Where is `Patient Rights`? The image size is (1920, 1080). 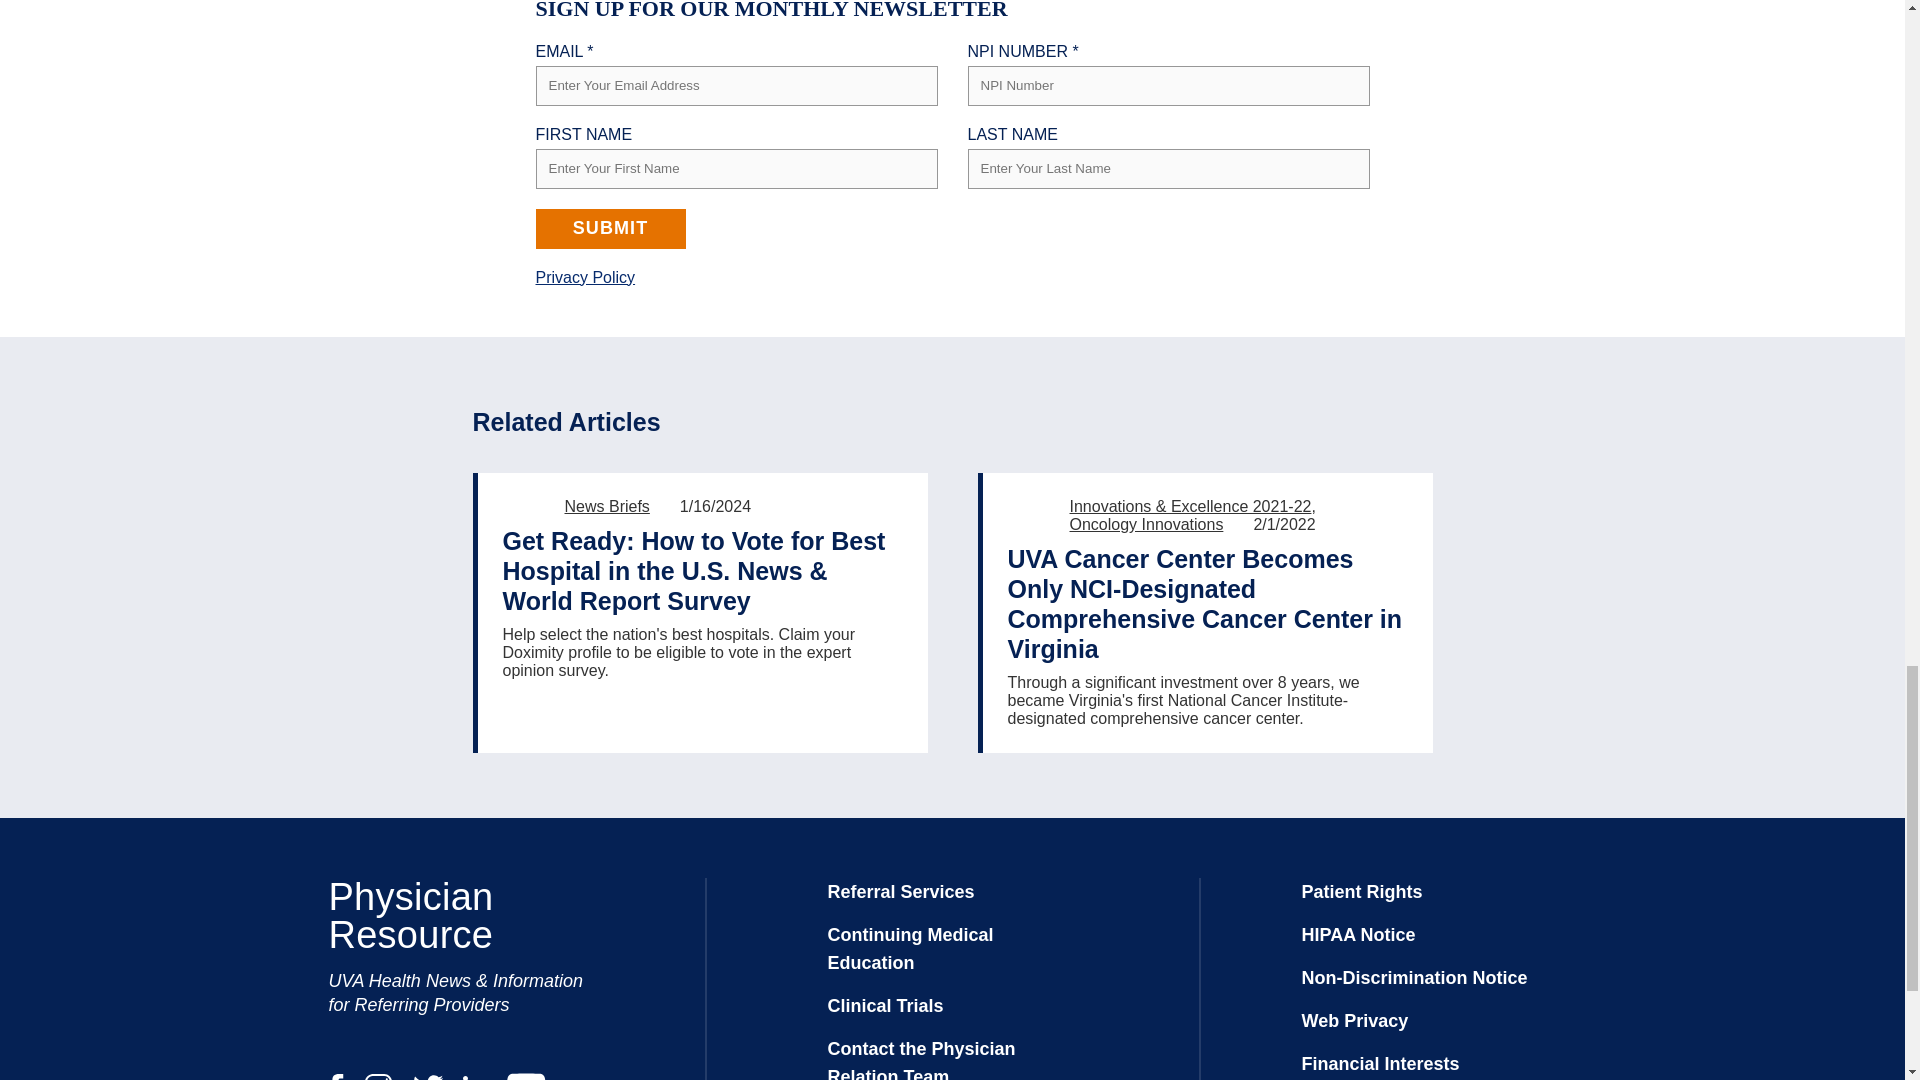
Patient Rights is located at coordinates (1362, 892).